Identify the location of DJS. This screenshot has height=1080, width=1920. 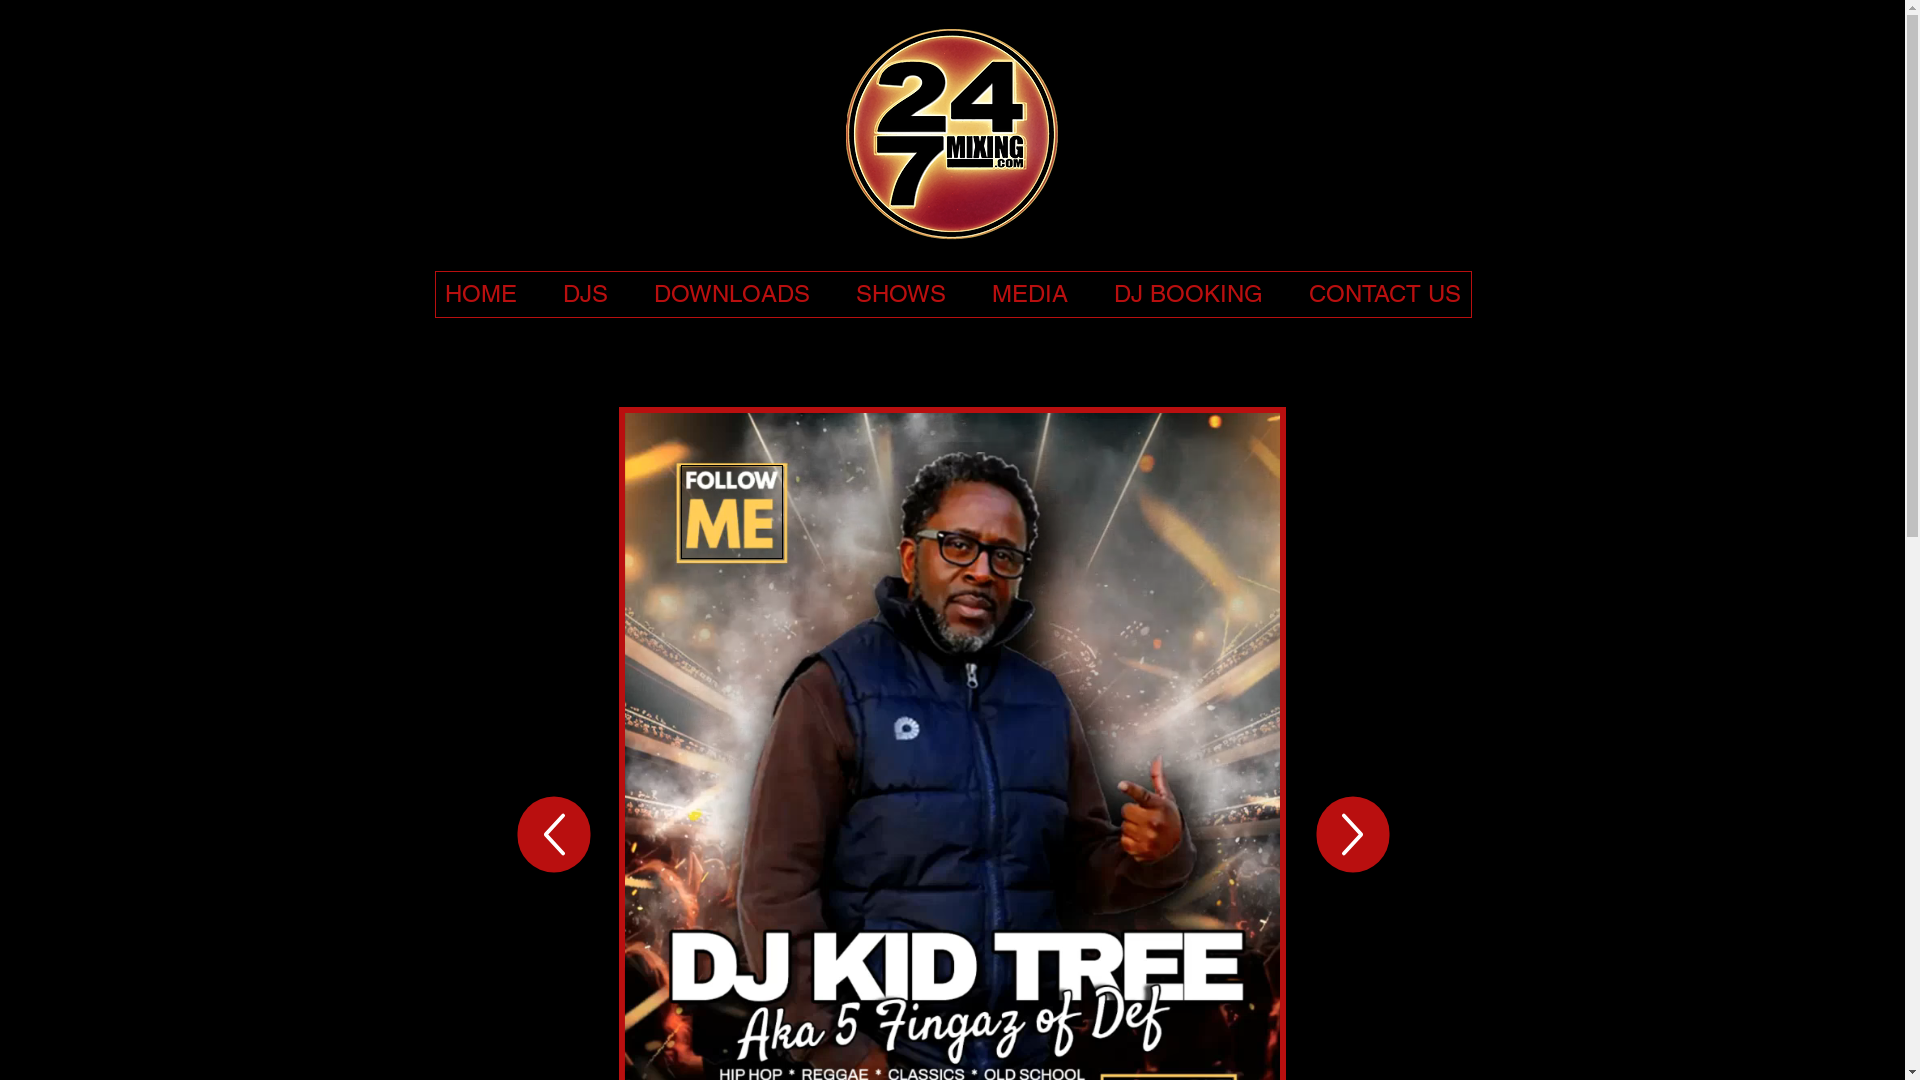
(586, 294).